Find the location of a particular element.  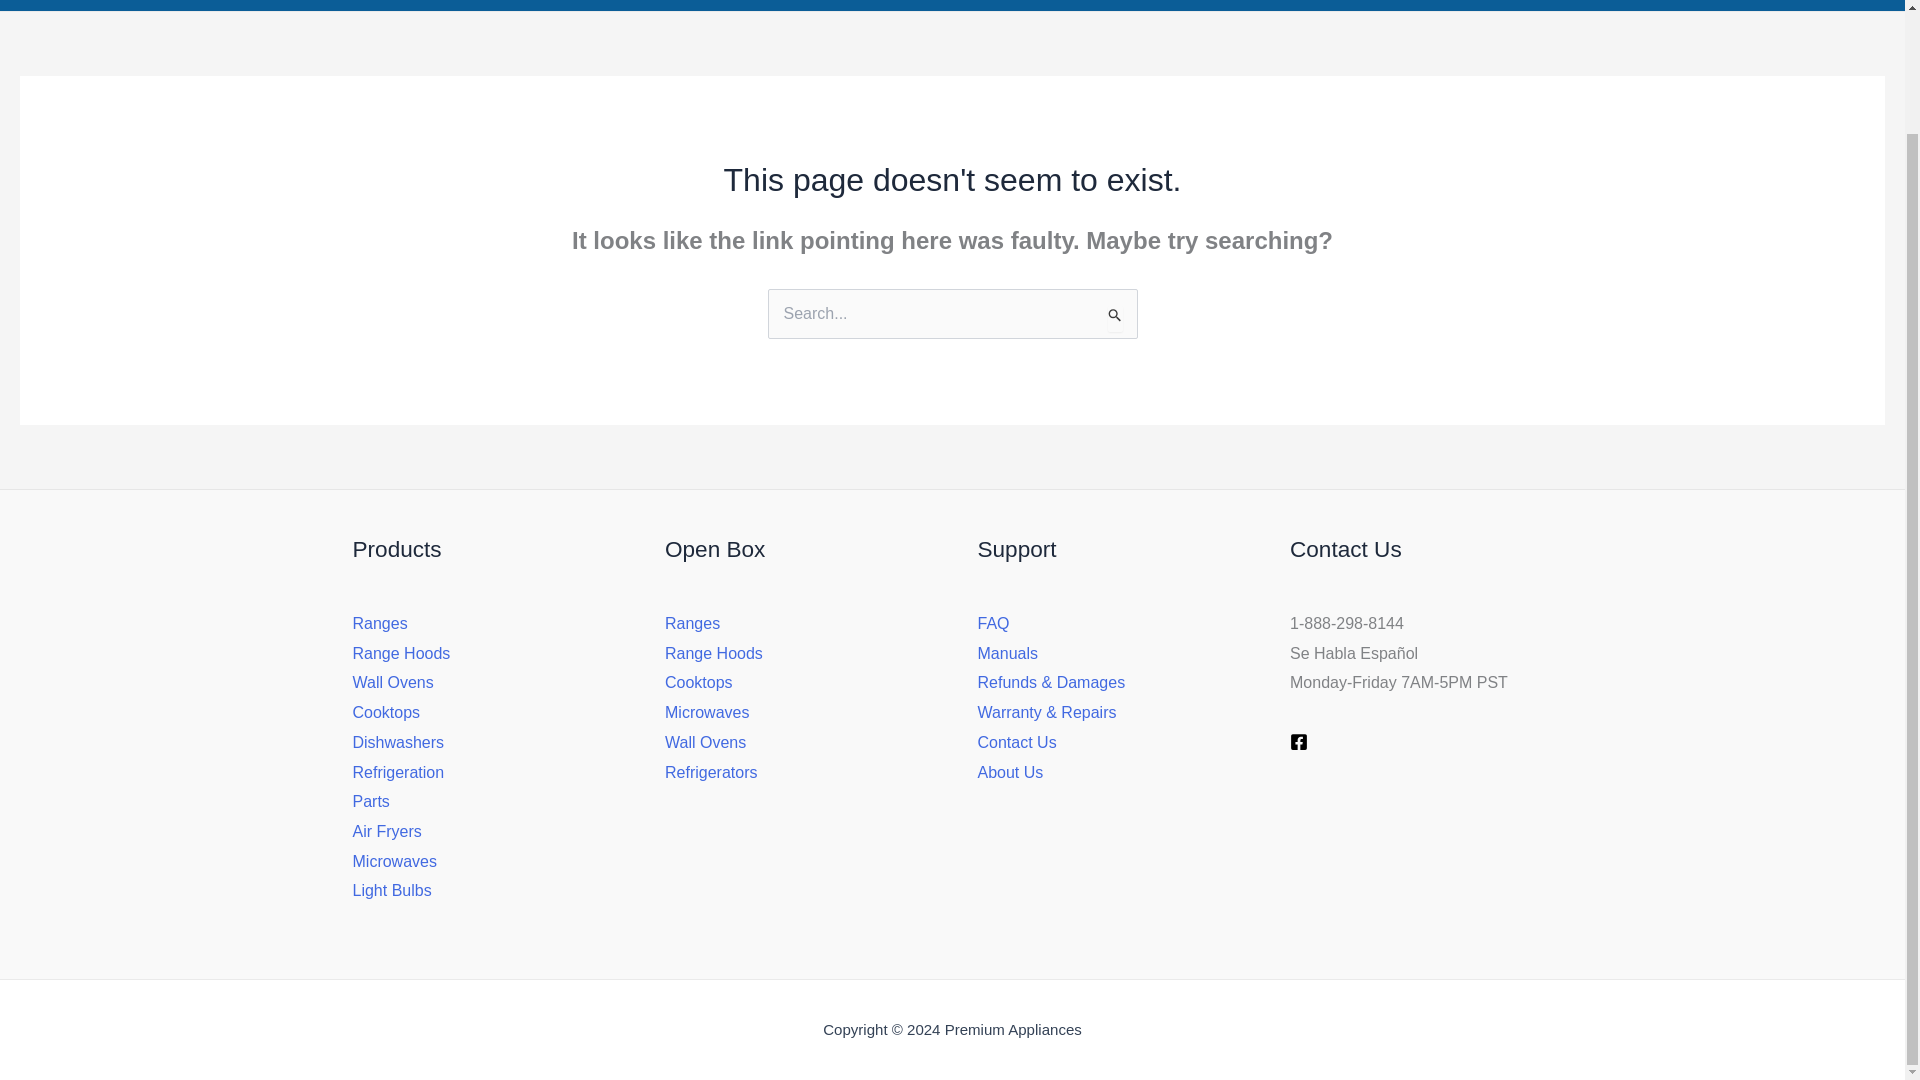

Open Box is located at coordinates (810, 5).